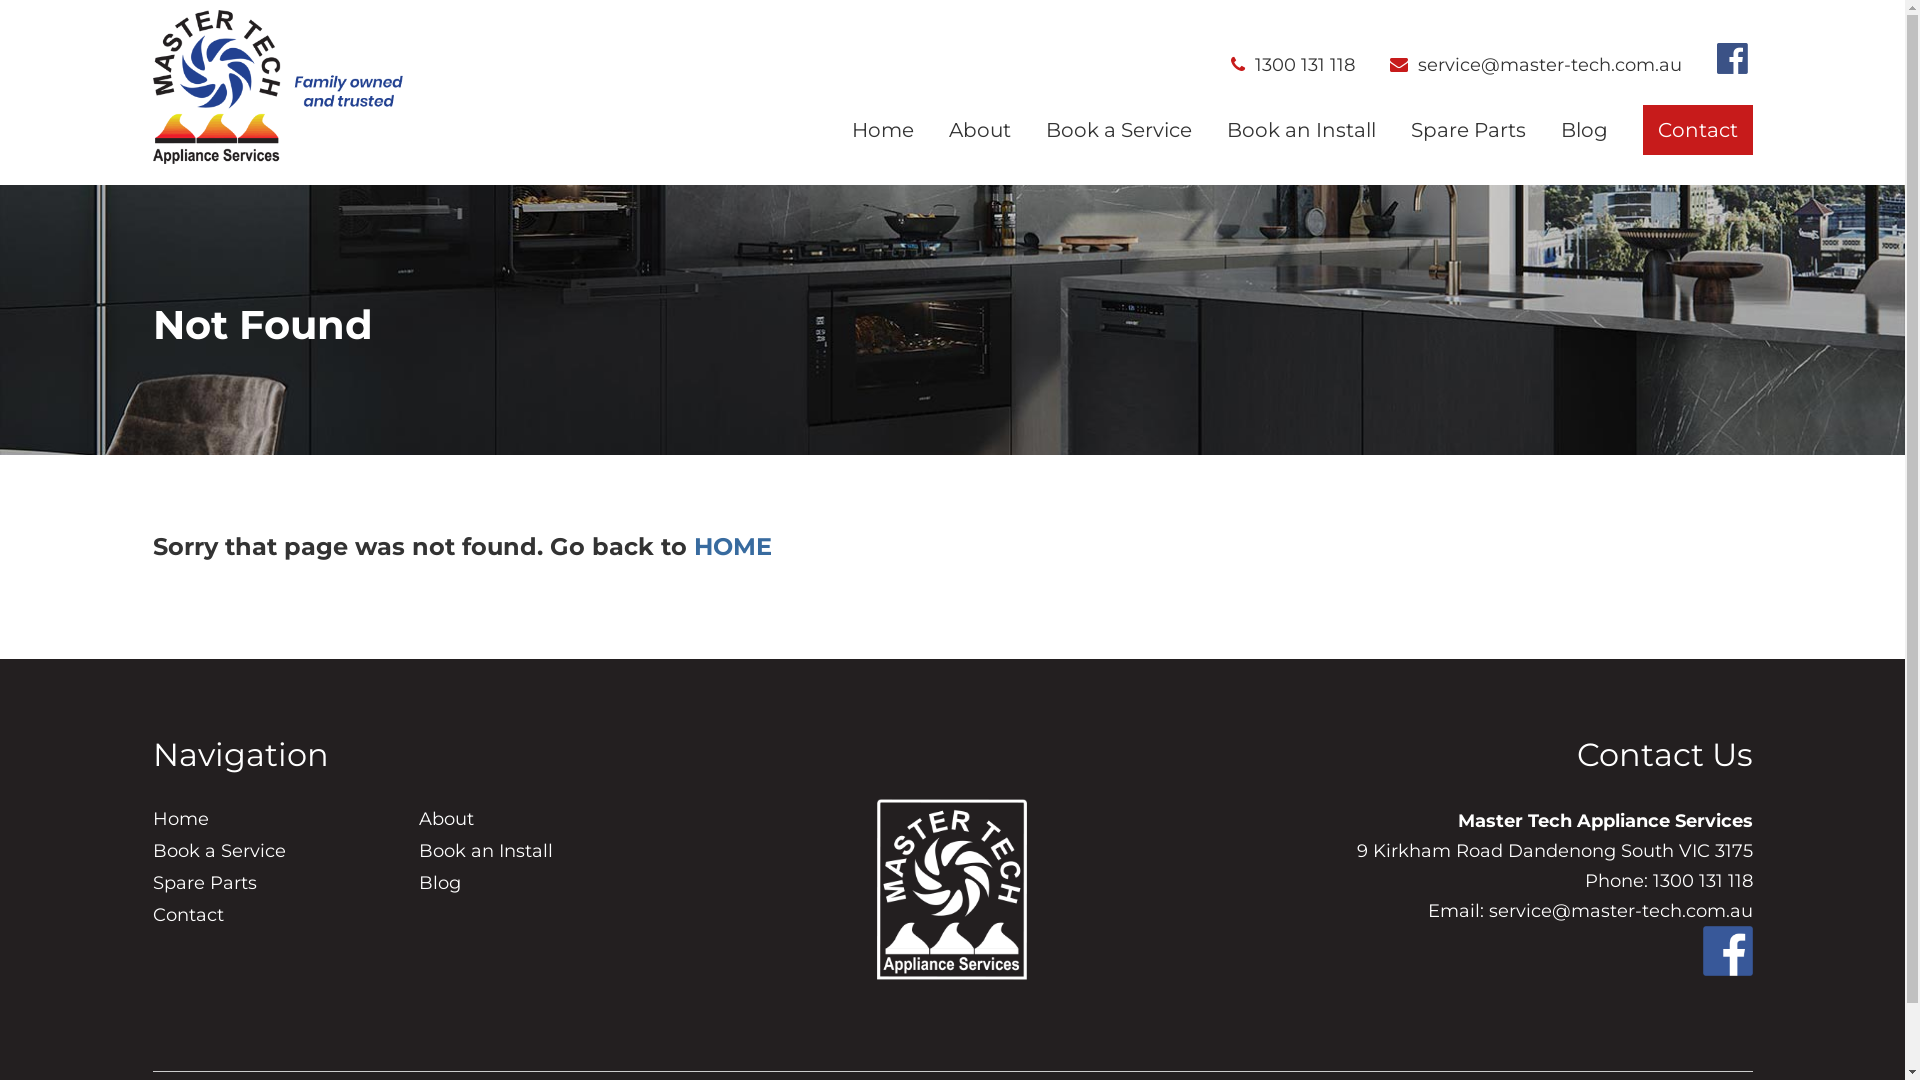  What do you see at coordinates (733, 546) in the screenshot?
I see `HOME` at bounding box center [733, 546].